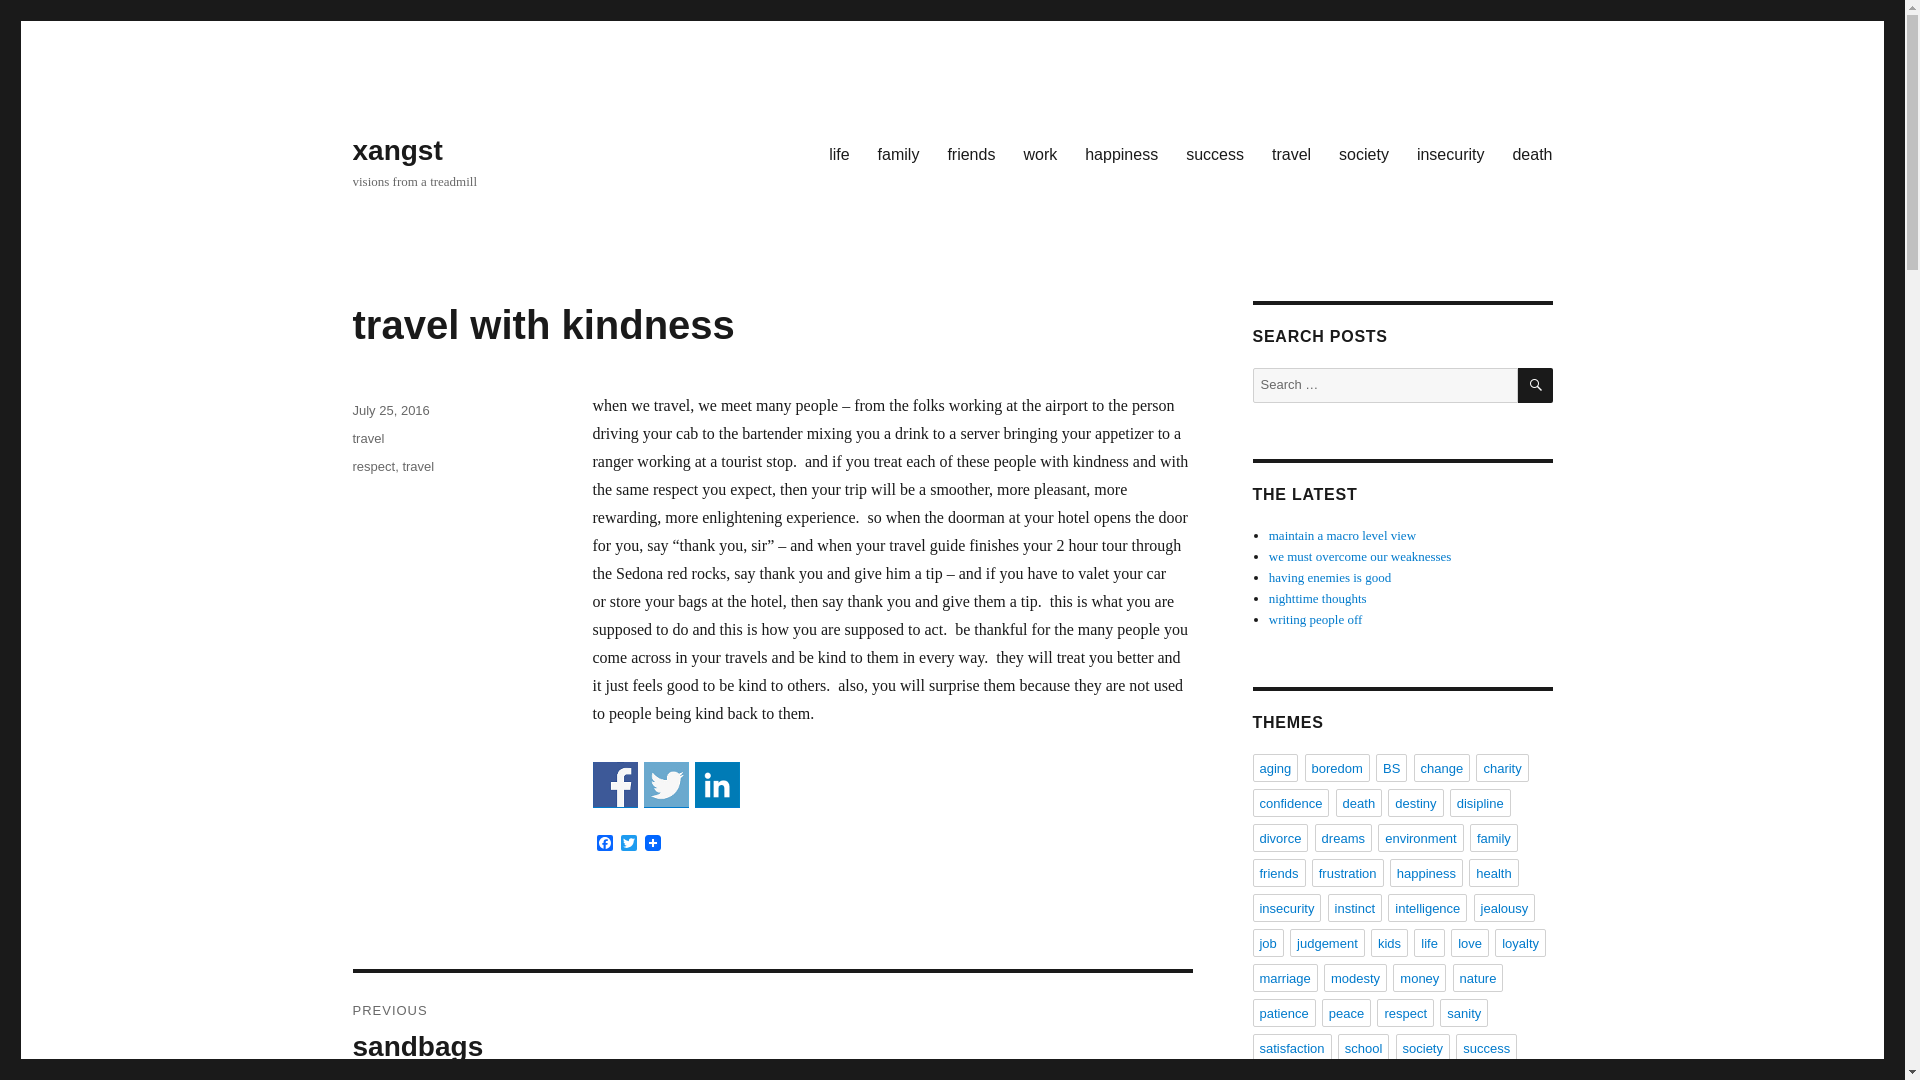  I want to click on July 25, 2016, so click(390, 410).